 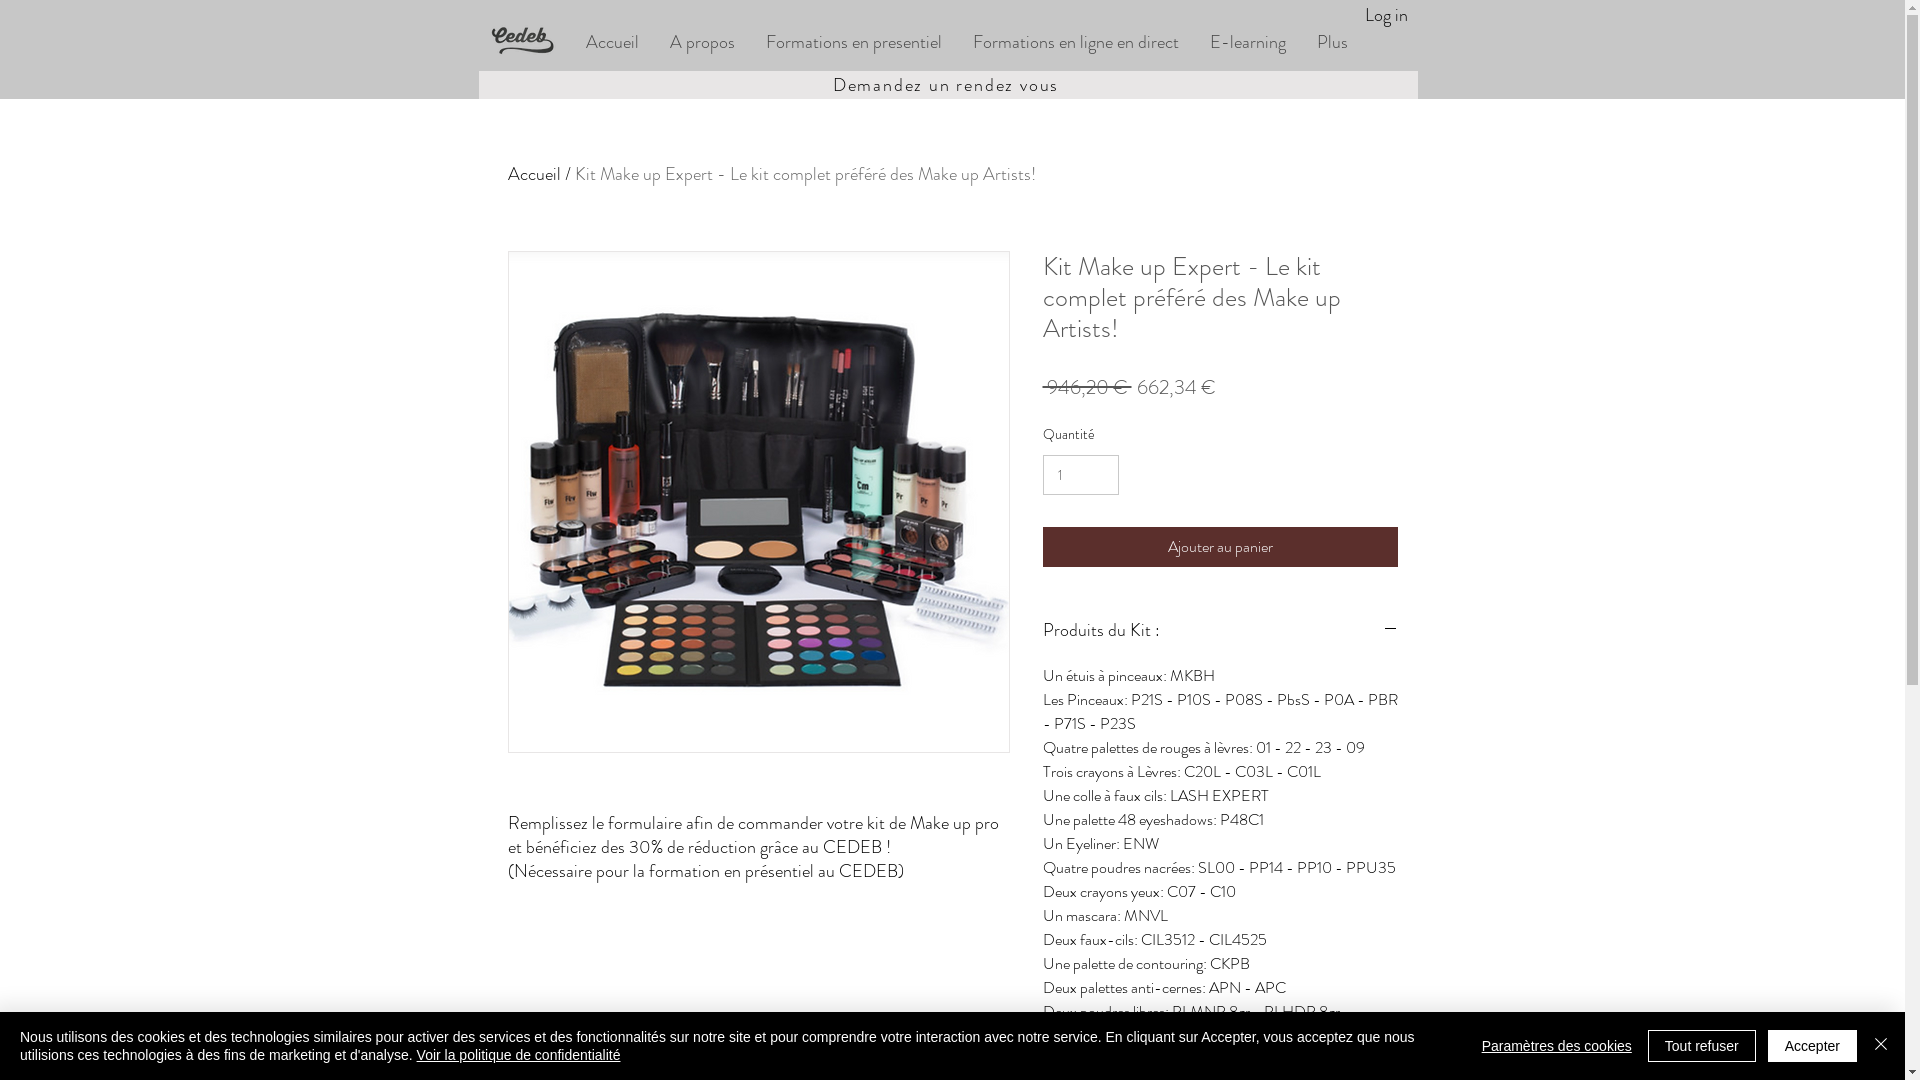 What do you see at coordinates (854, 42) in the screenshot?
I see `Formations en presentiel` at bounding box center [854, 42].